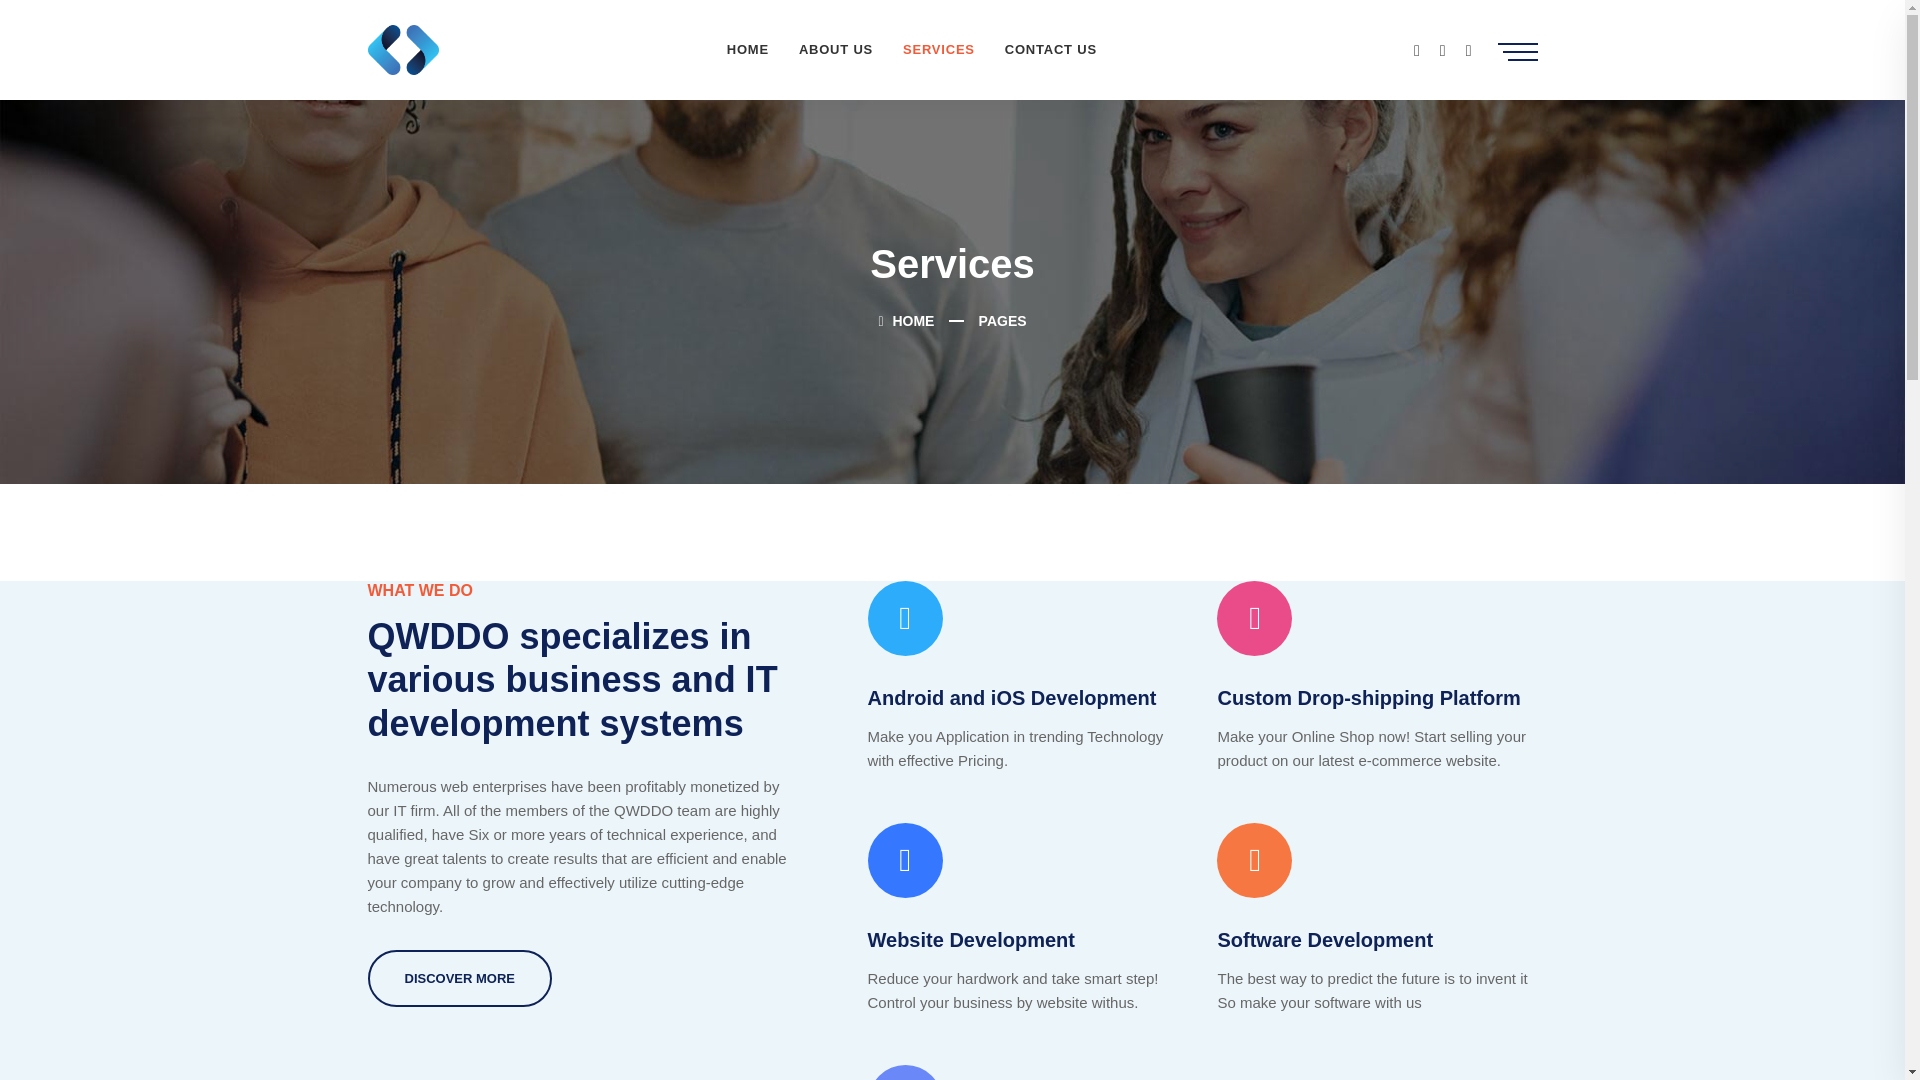  Describe the element at coordinates (971, 940) in the screenshot. I see `Website Development` at that location.